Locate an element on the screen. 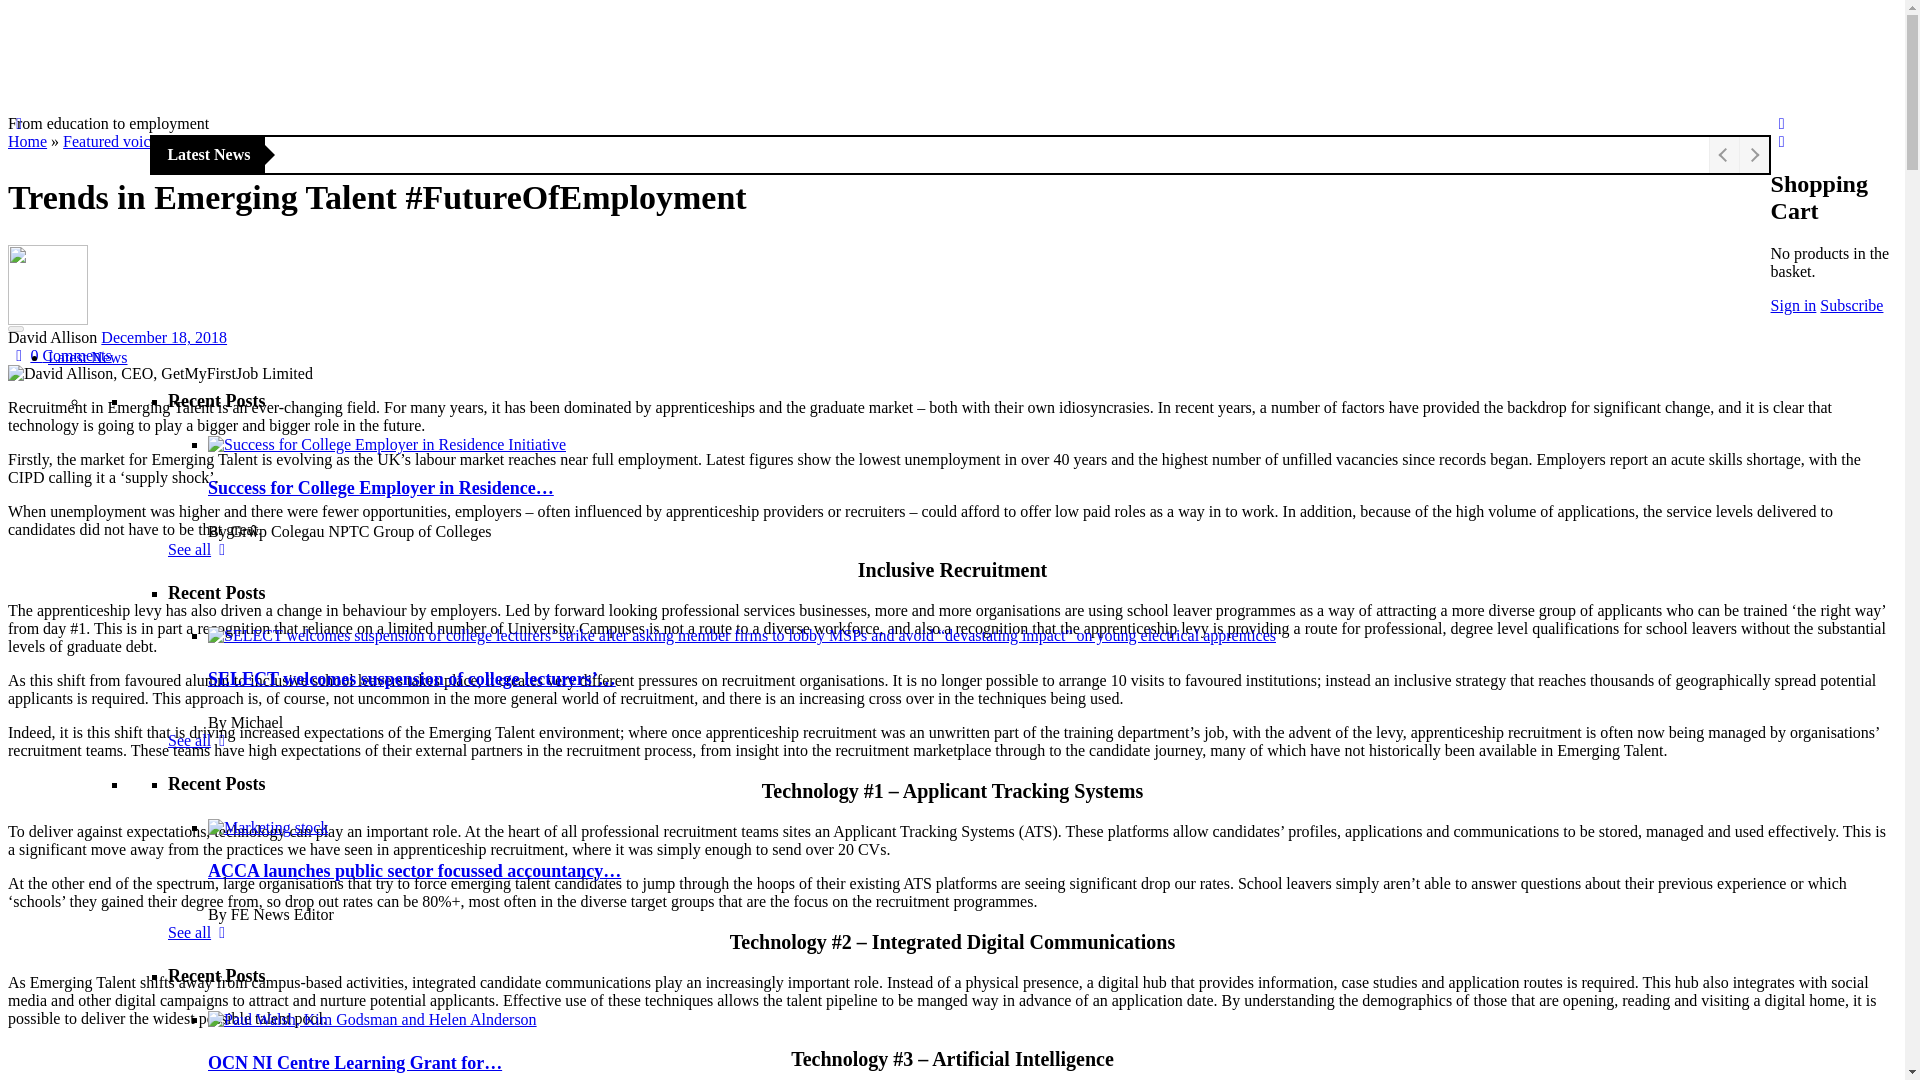 This screenshot has height=1080, width=1920. See all is located at coordinates (200, 740).